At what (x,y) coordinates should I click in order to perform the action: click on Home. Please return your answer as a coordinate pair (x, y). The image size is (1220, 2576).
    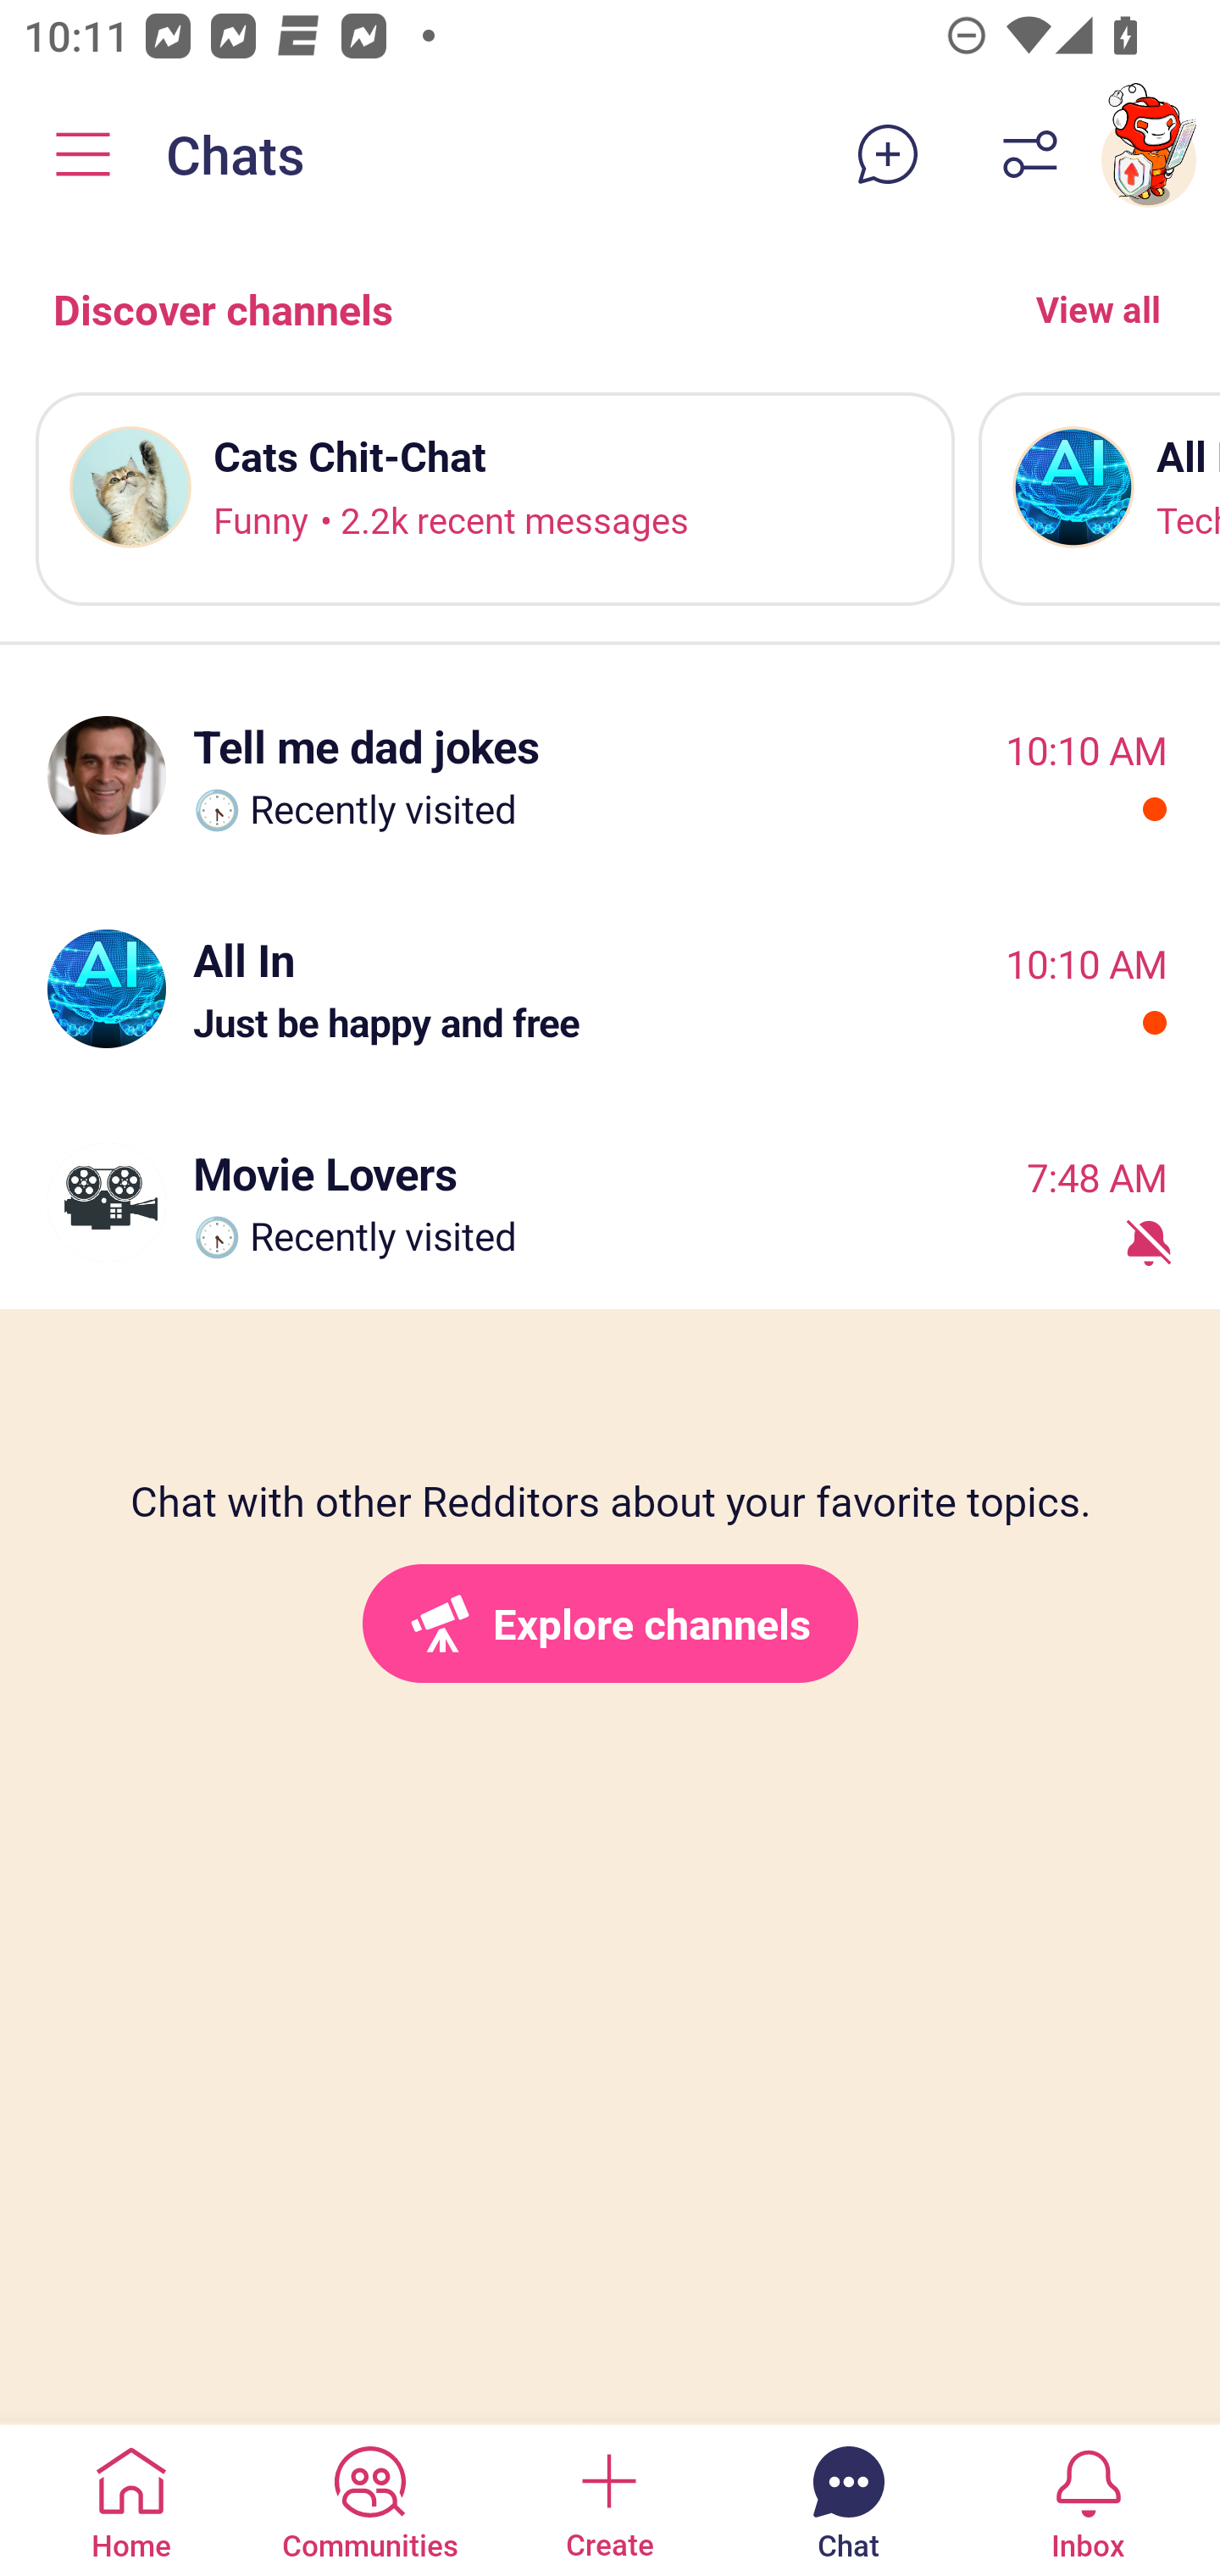
    Looking at the image, I should click on (131, 2498).